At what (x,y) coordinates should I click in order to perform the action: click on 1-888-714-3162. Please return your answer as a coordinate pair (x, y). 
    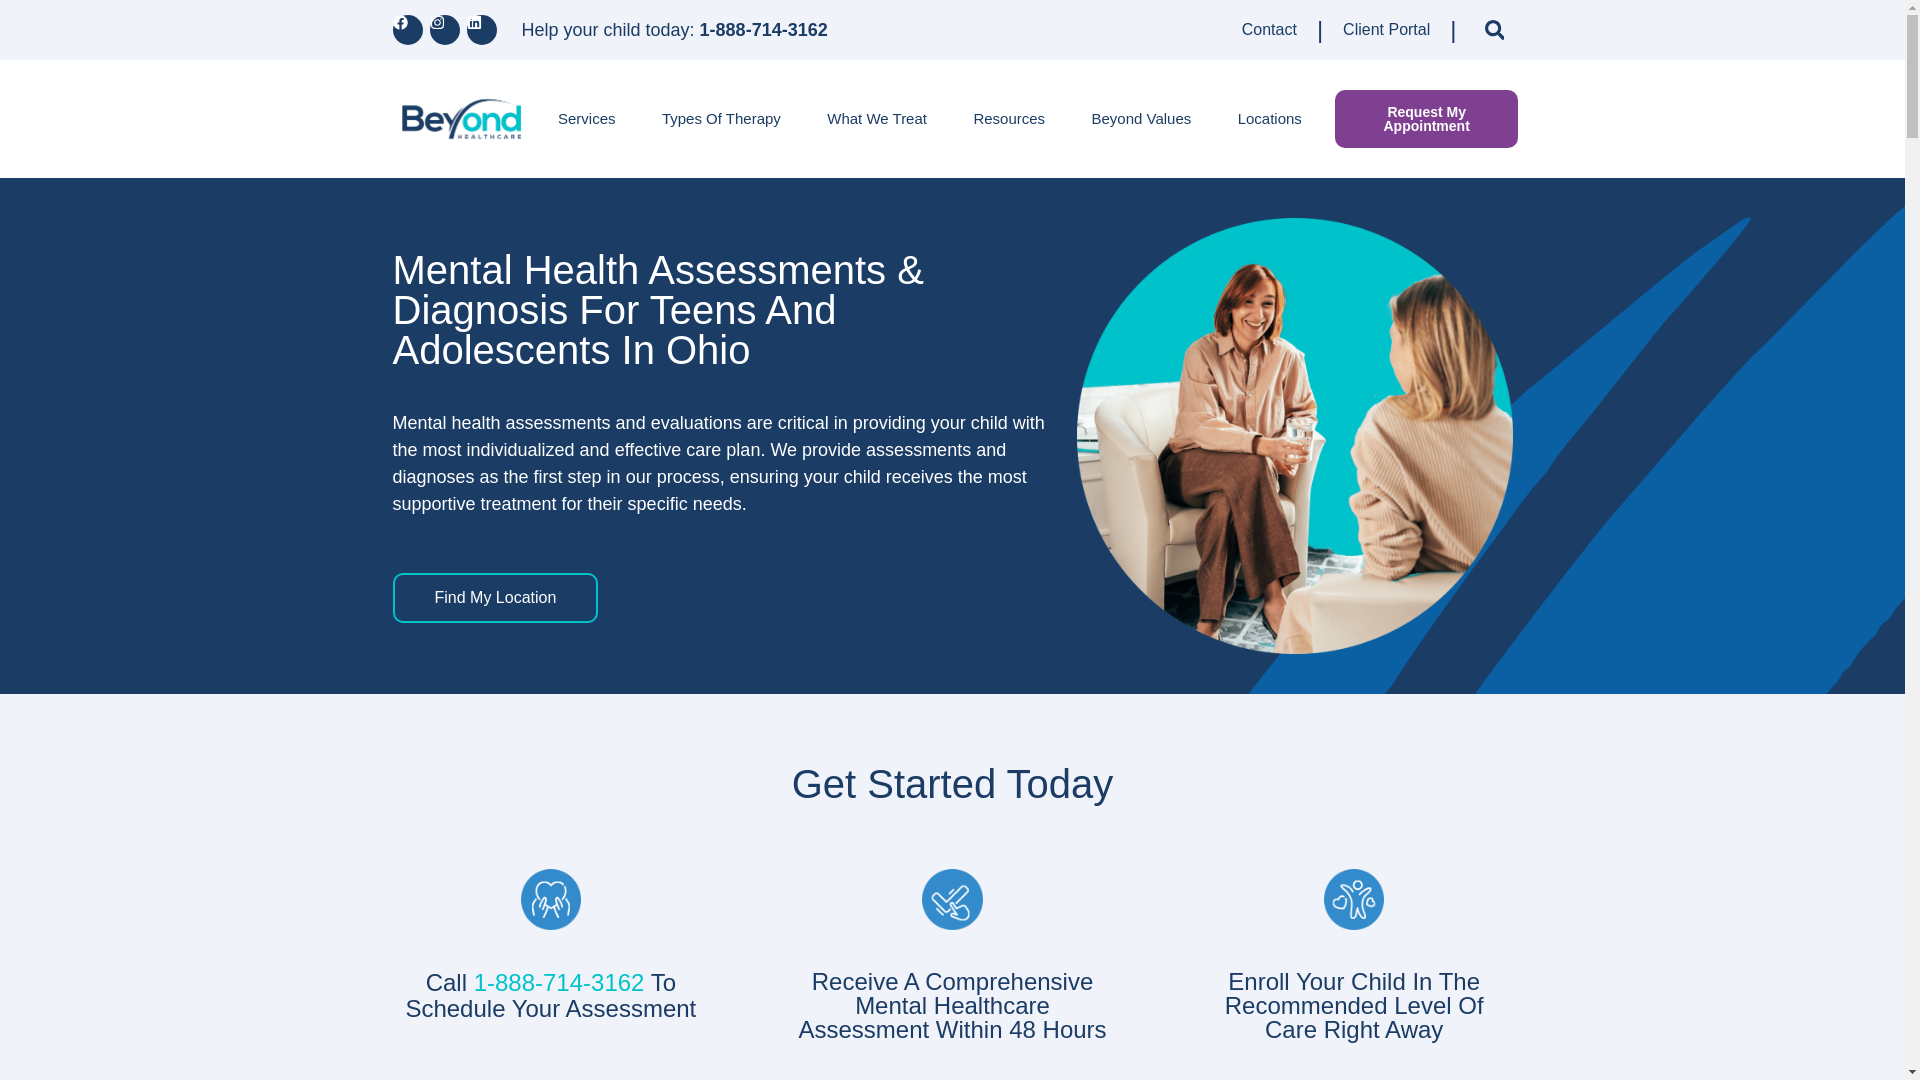
    Looking at the image, I should click on (764, 30).